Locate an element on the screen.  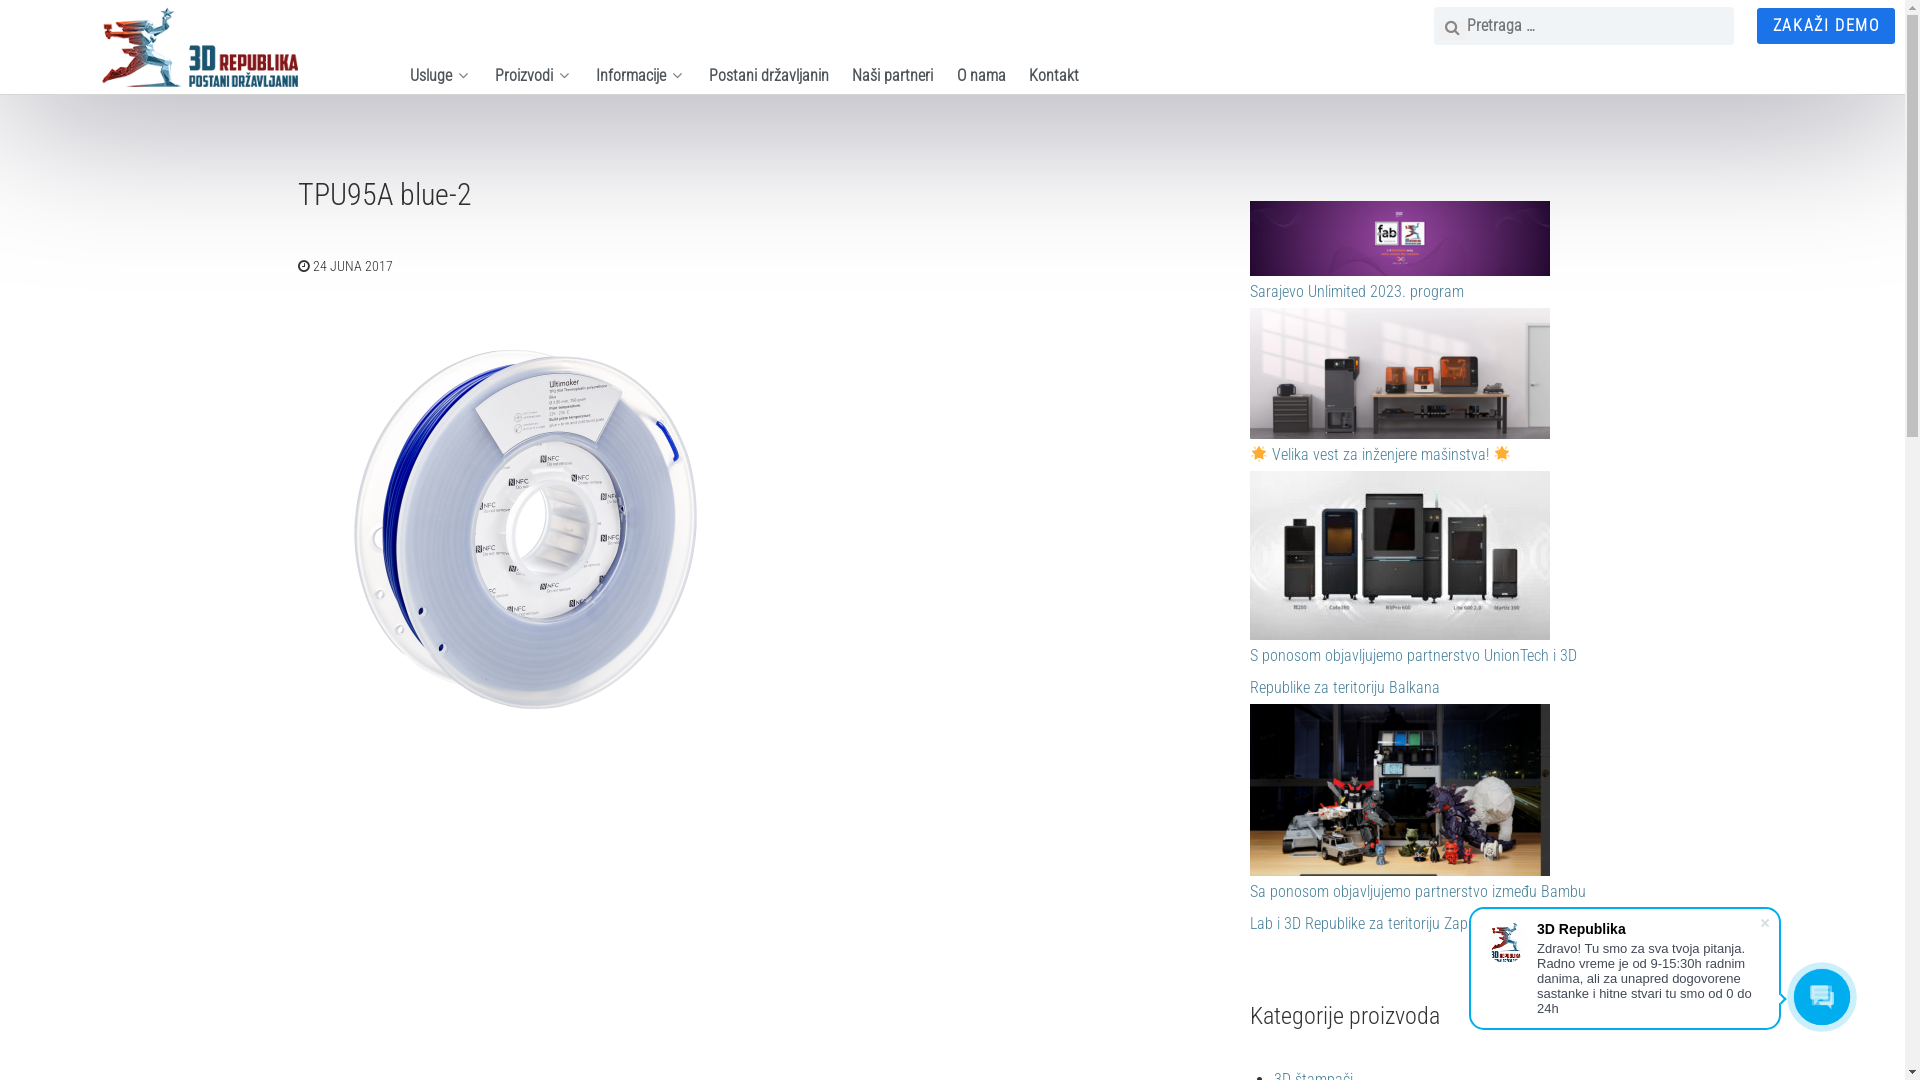
Usluge is located at coordinates (441, 77).